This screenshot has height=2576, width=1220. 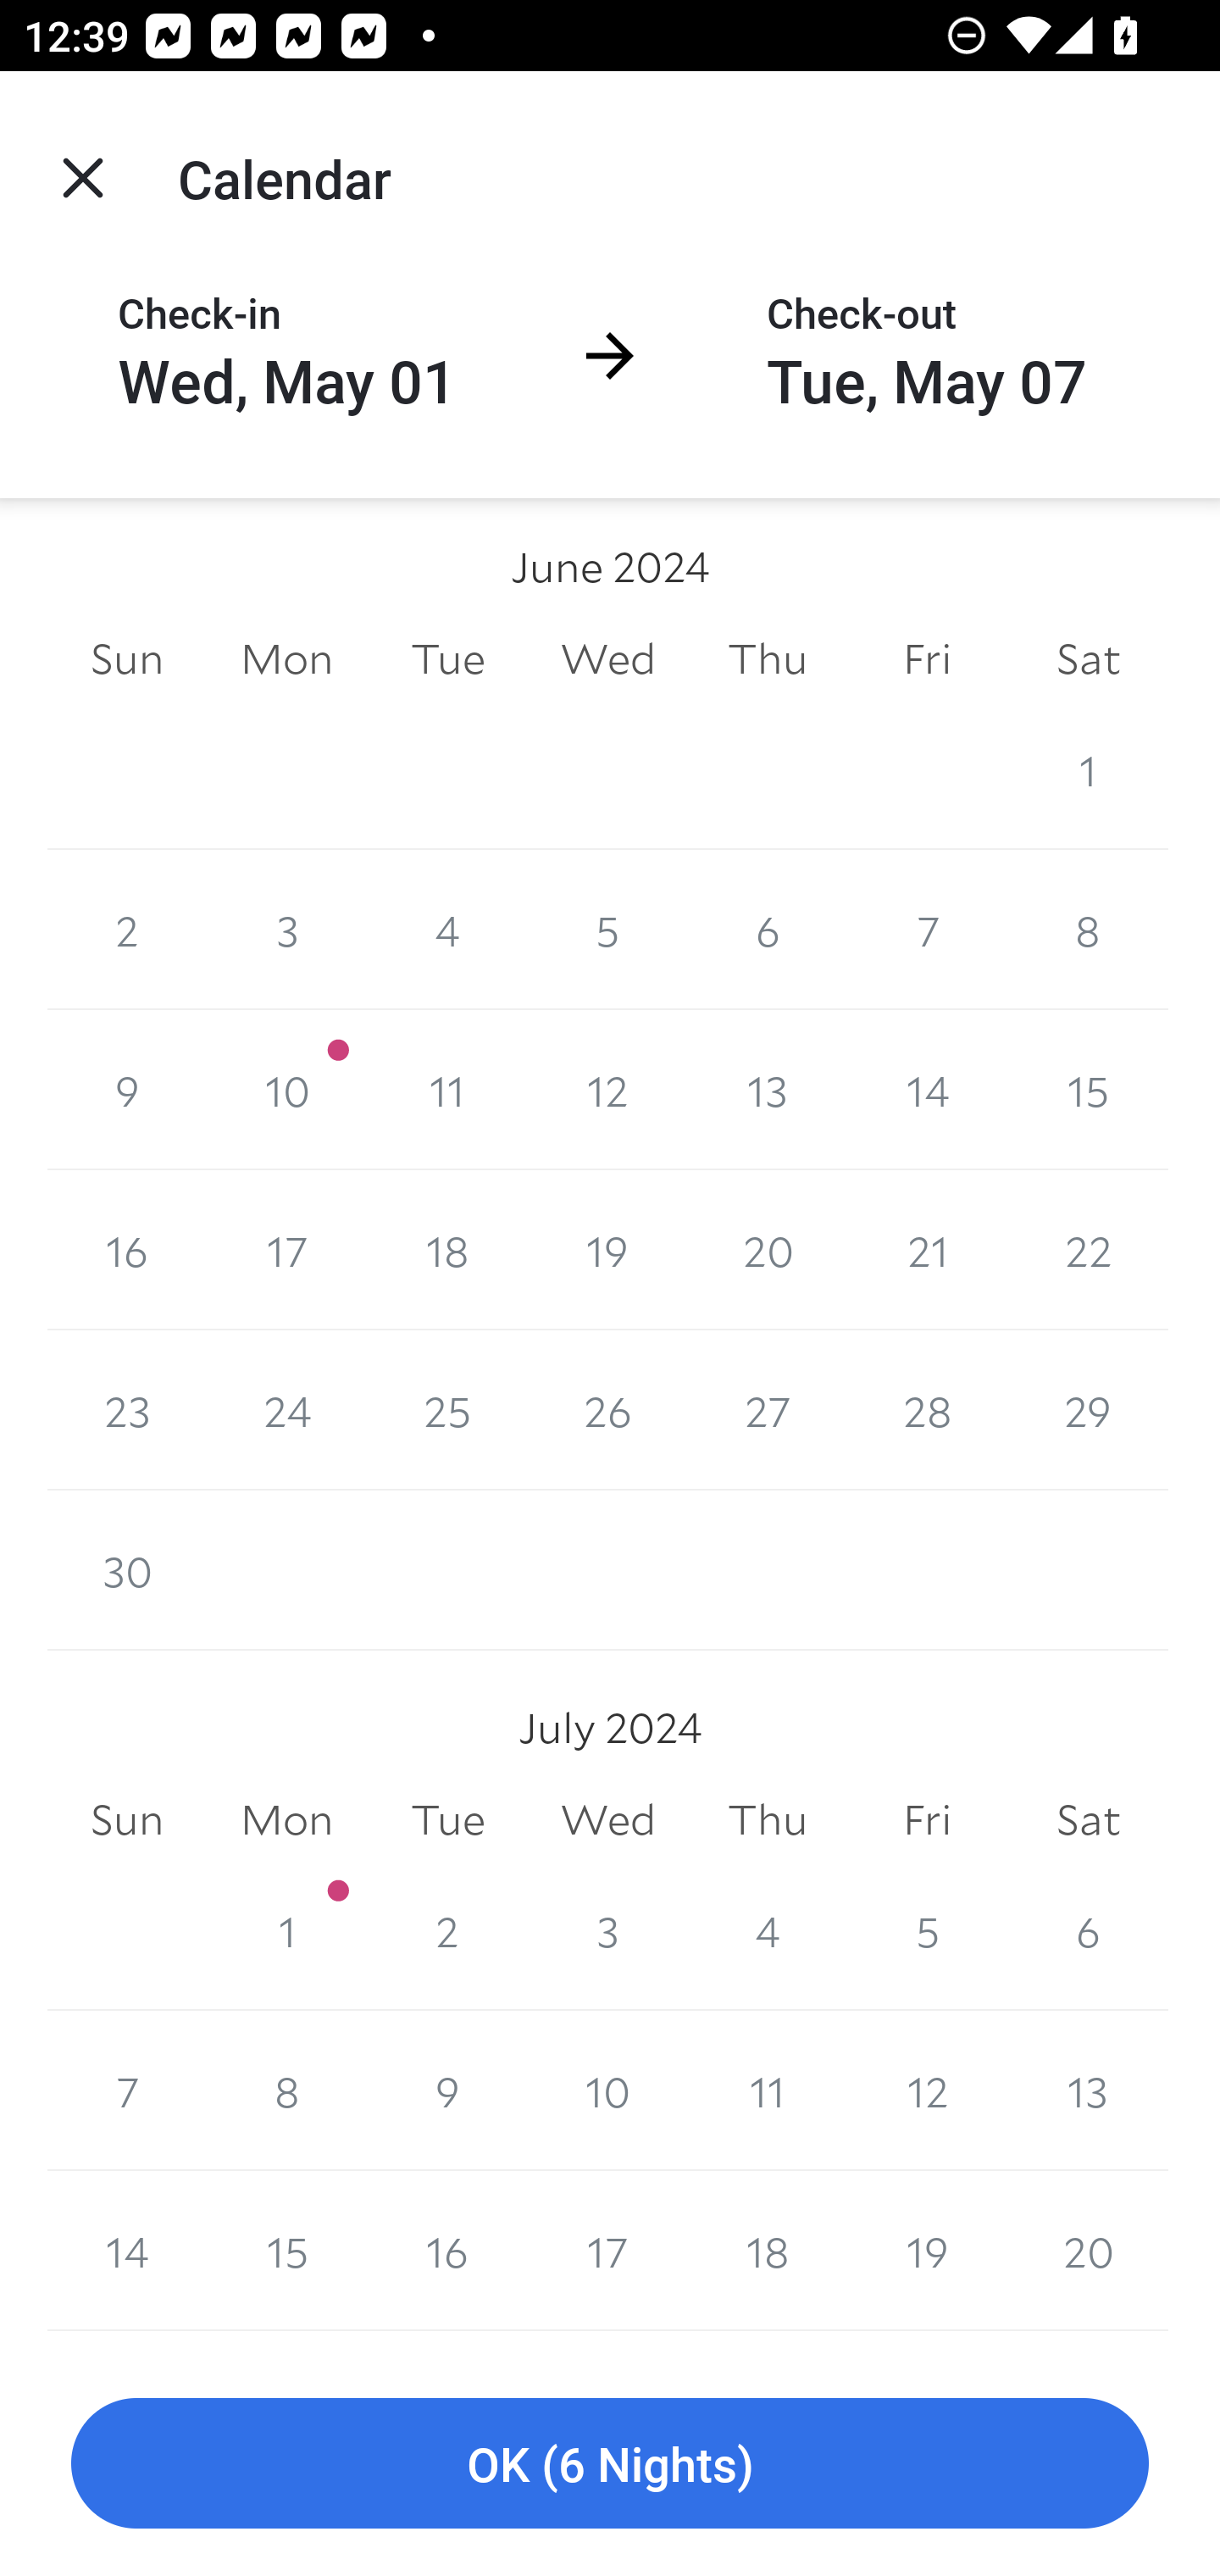 What do you see at coordinates (286, 1249) in the screenshot?
I see `17 17 June 2024` at bounding box center [286, 1249].